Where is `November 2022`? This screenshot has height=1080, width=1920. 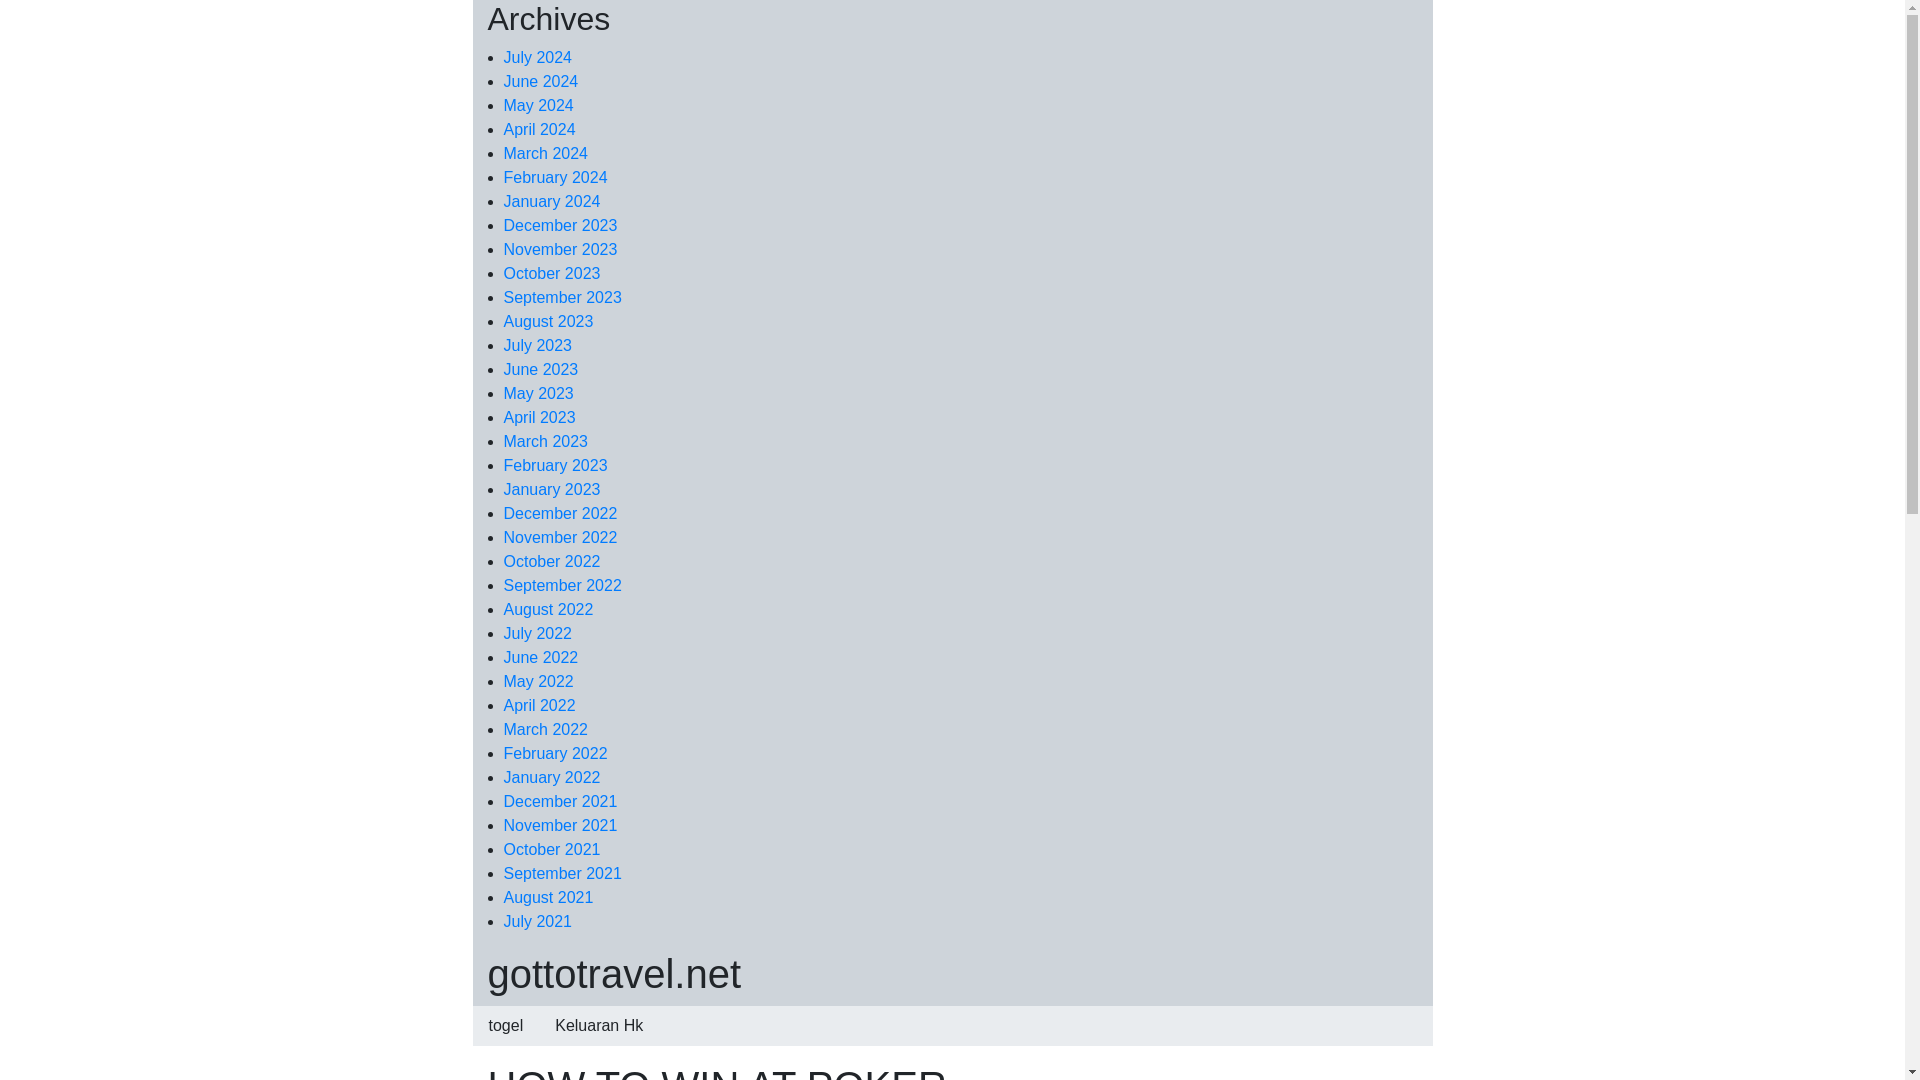 November 2022 is located at coordinates (560, 538).